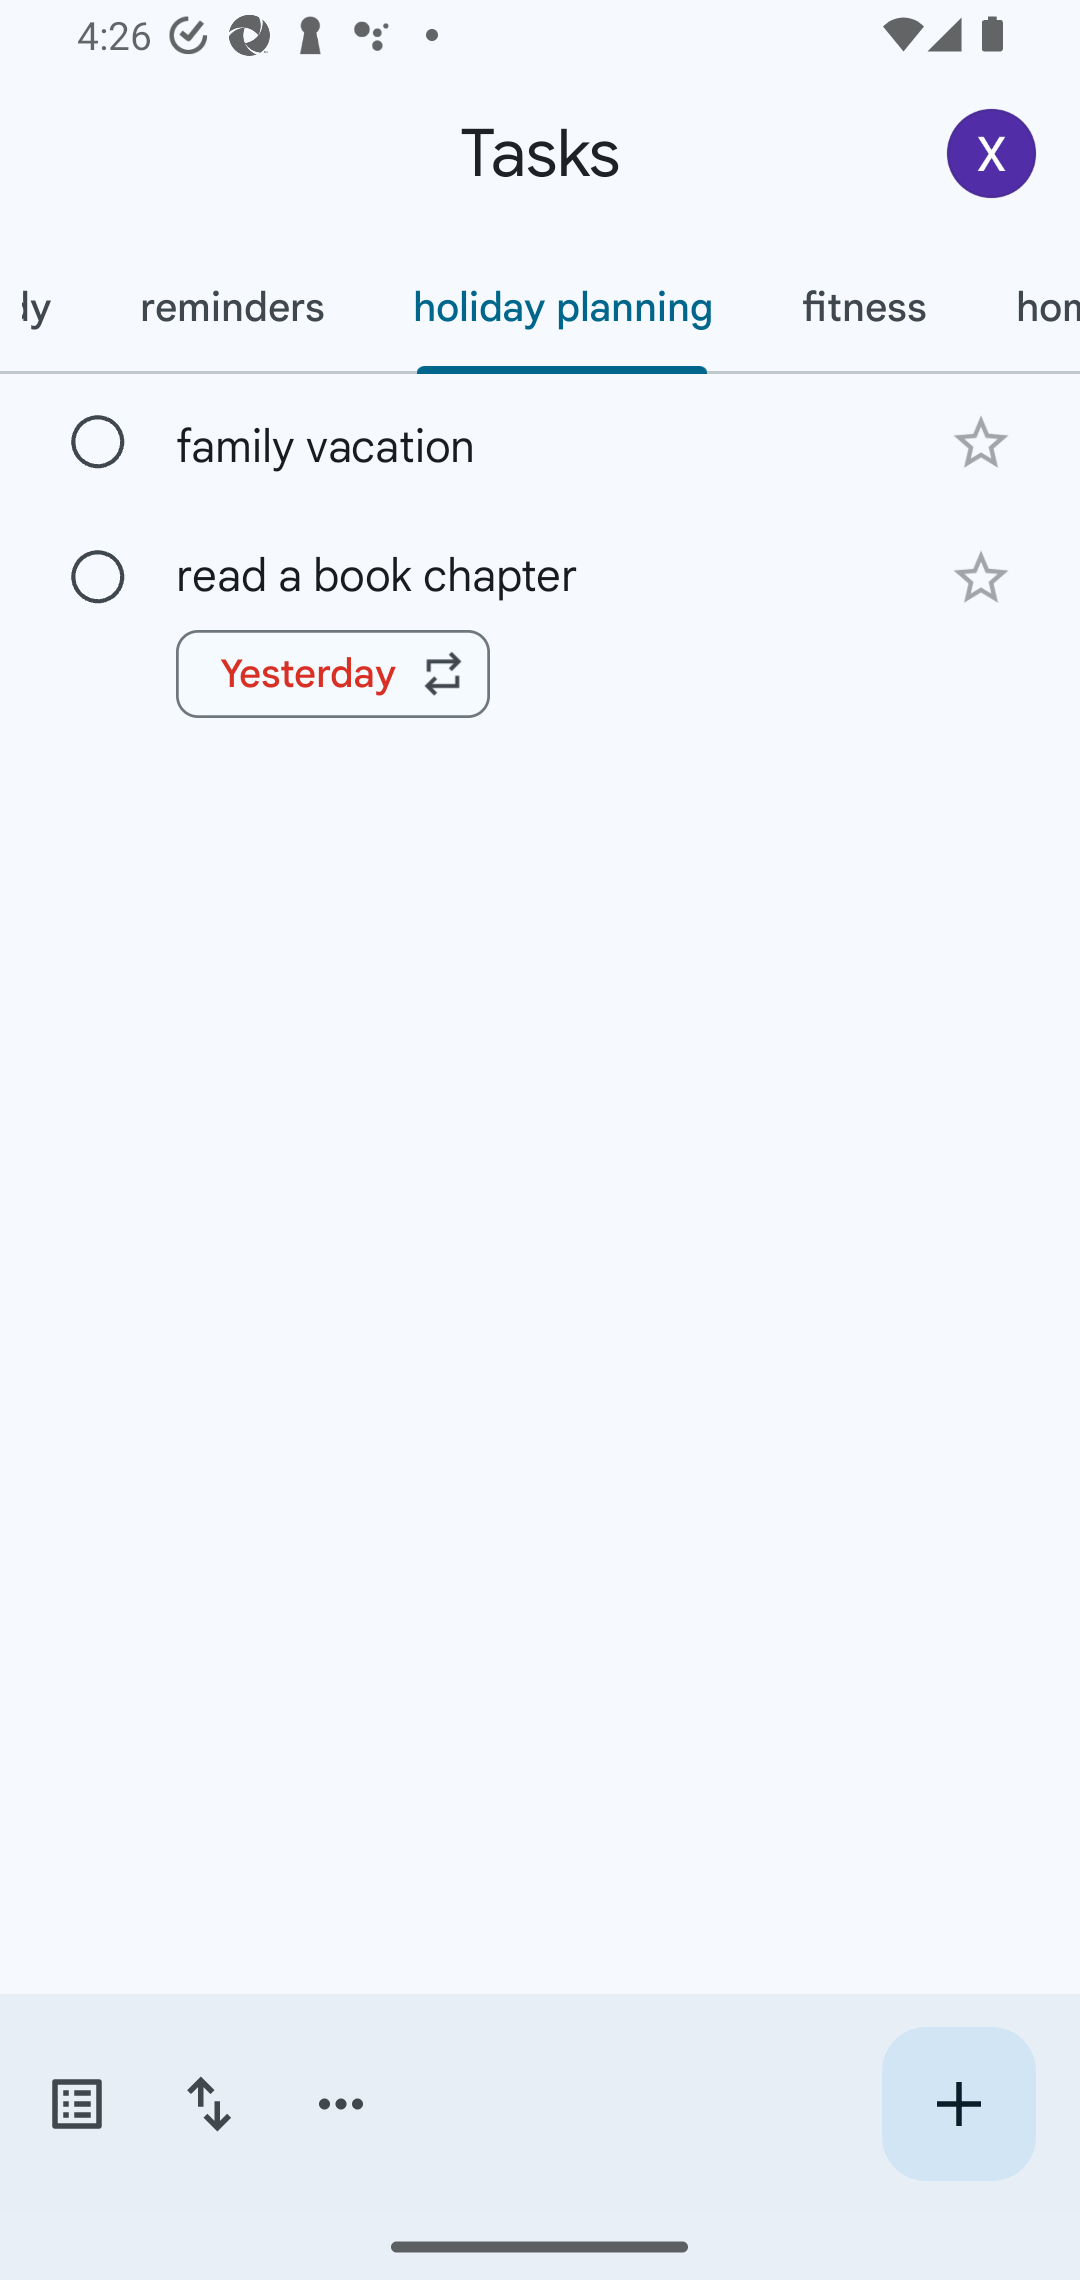  Describe the element at coordinates (333, 674) in the screenshot. I see `Yesterday` at that location.